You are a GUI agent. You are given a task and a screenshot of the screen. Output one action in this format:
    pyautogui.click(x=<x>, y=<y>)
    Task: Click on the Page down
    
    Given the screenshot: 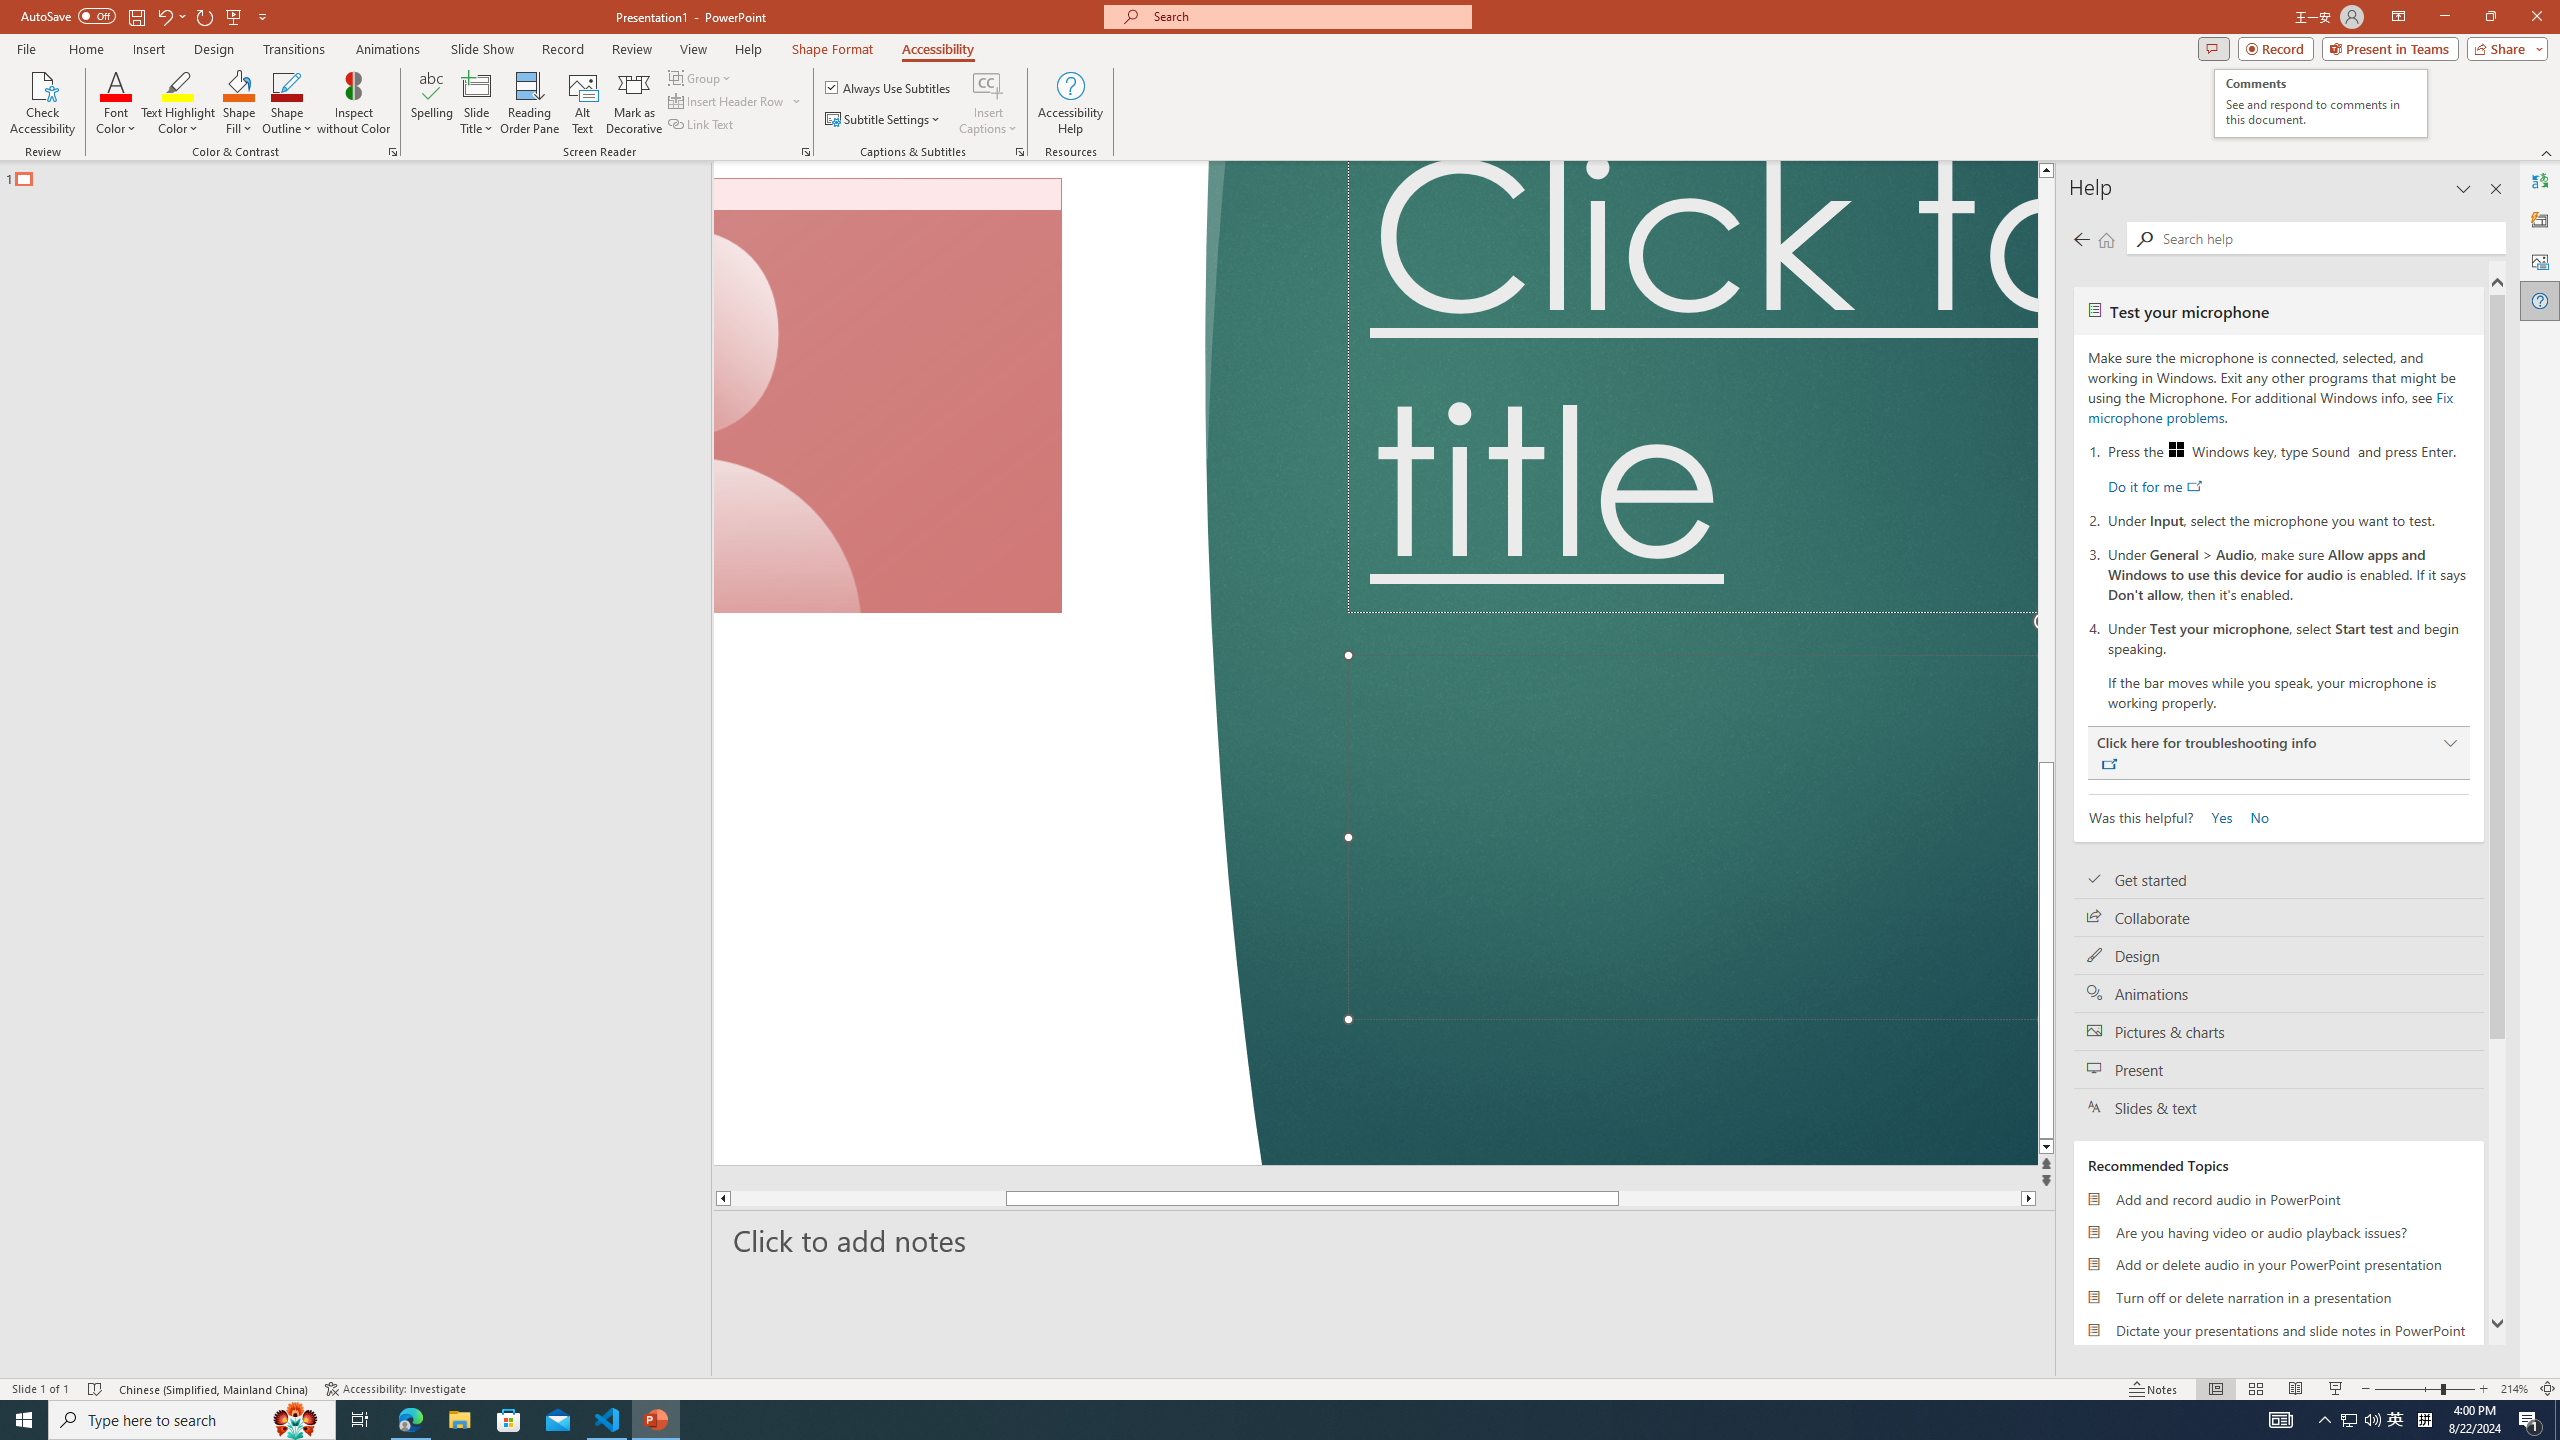 What is the action you would take?
    pyautogui.click(x=1818, y=1198)
    